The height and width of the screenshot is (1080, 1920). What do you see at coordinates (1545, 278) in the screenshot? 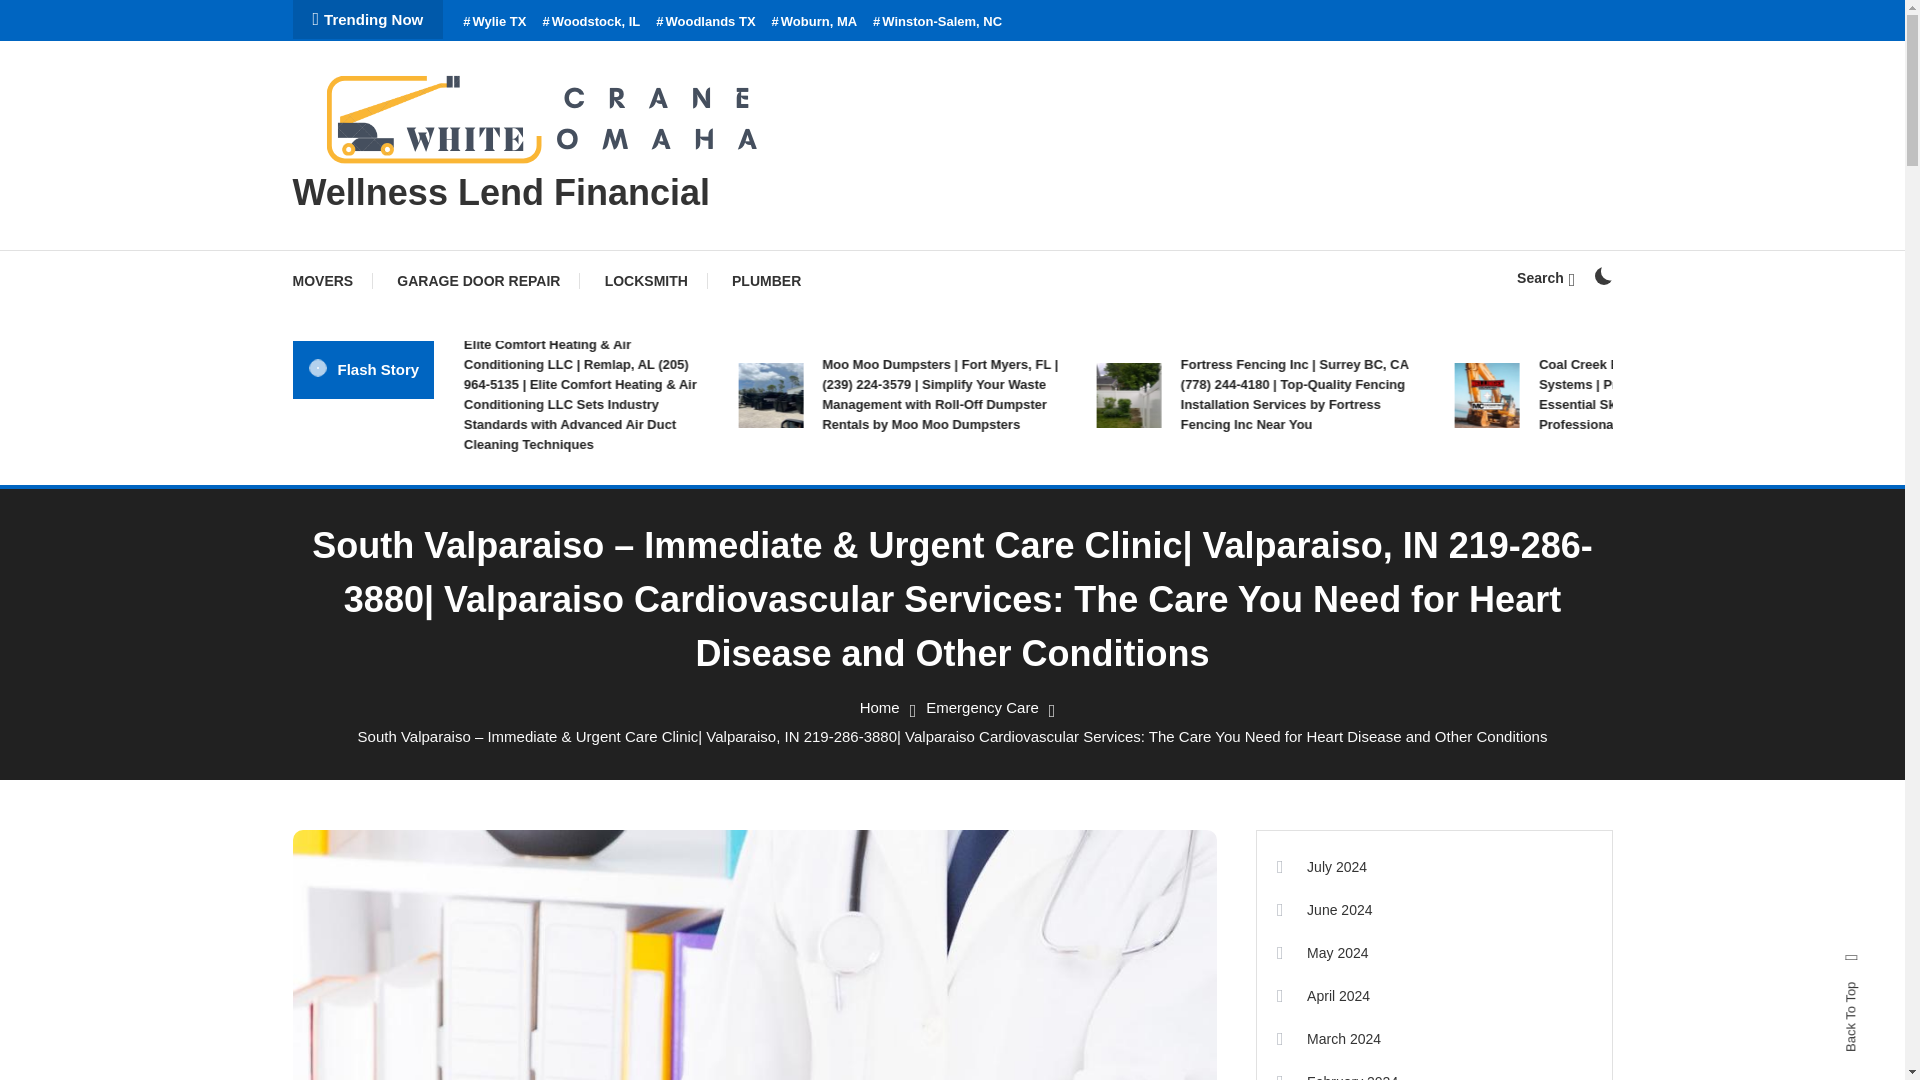
I see `Search` at bounding box center [1545, 278].